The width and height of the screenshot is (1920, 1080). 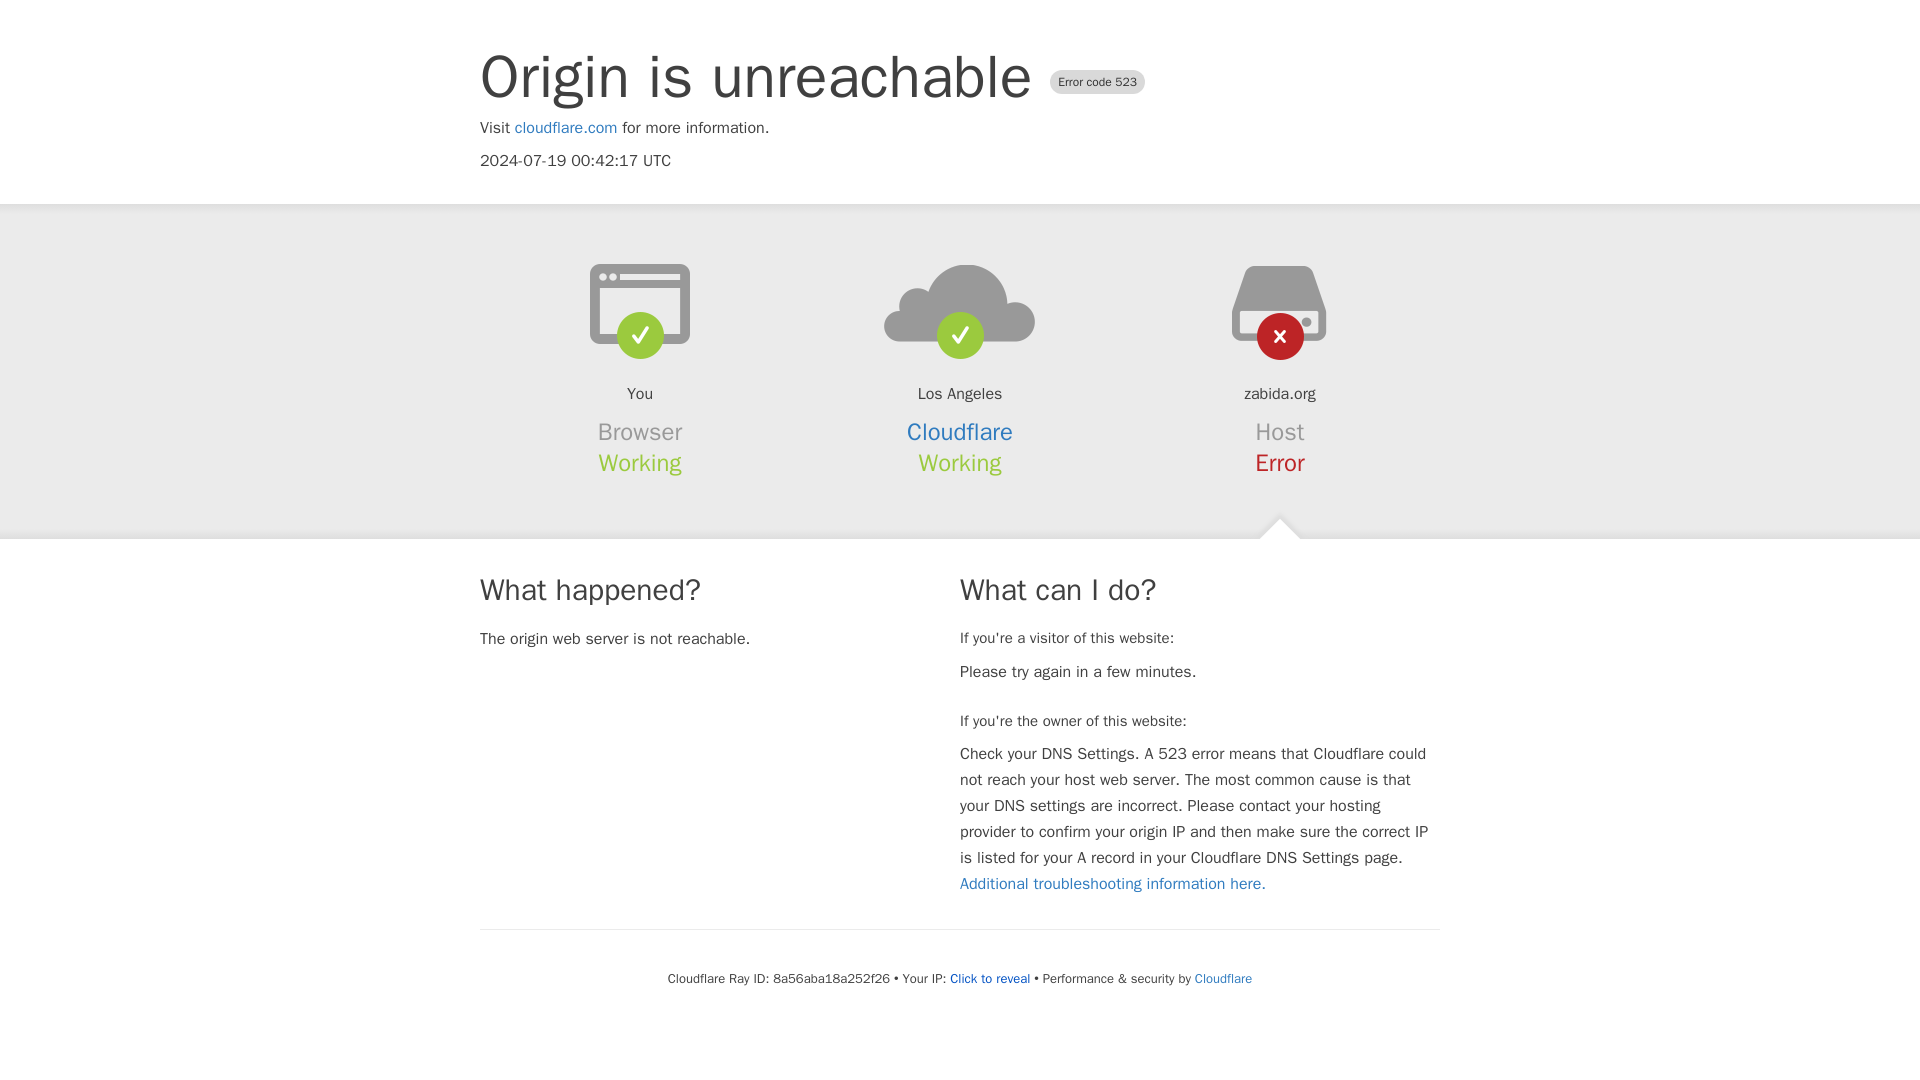 I want to click on Cloudflare, so click(x=1222, y=978).